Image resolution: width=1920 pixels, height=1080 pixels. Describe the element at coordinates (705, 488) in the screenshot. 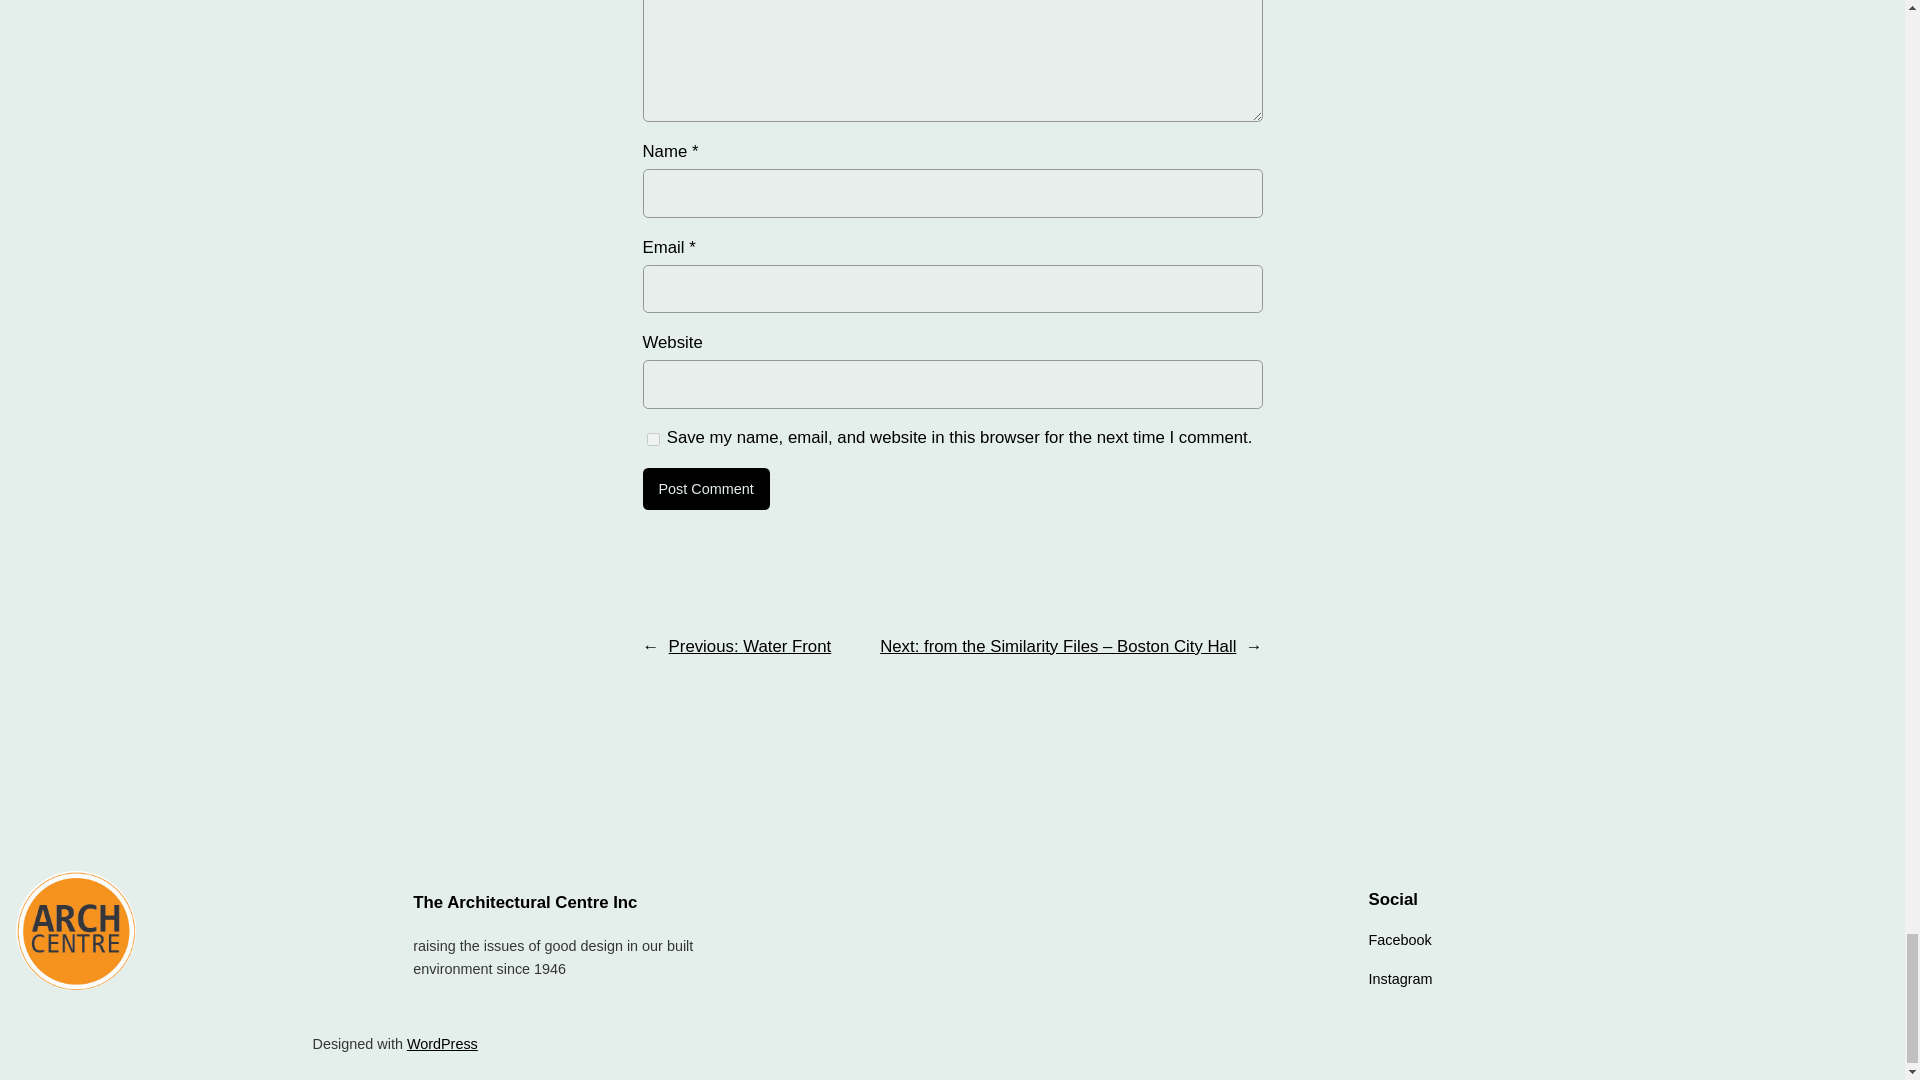

I see `Post Comment` at that location.